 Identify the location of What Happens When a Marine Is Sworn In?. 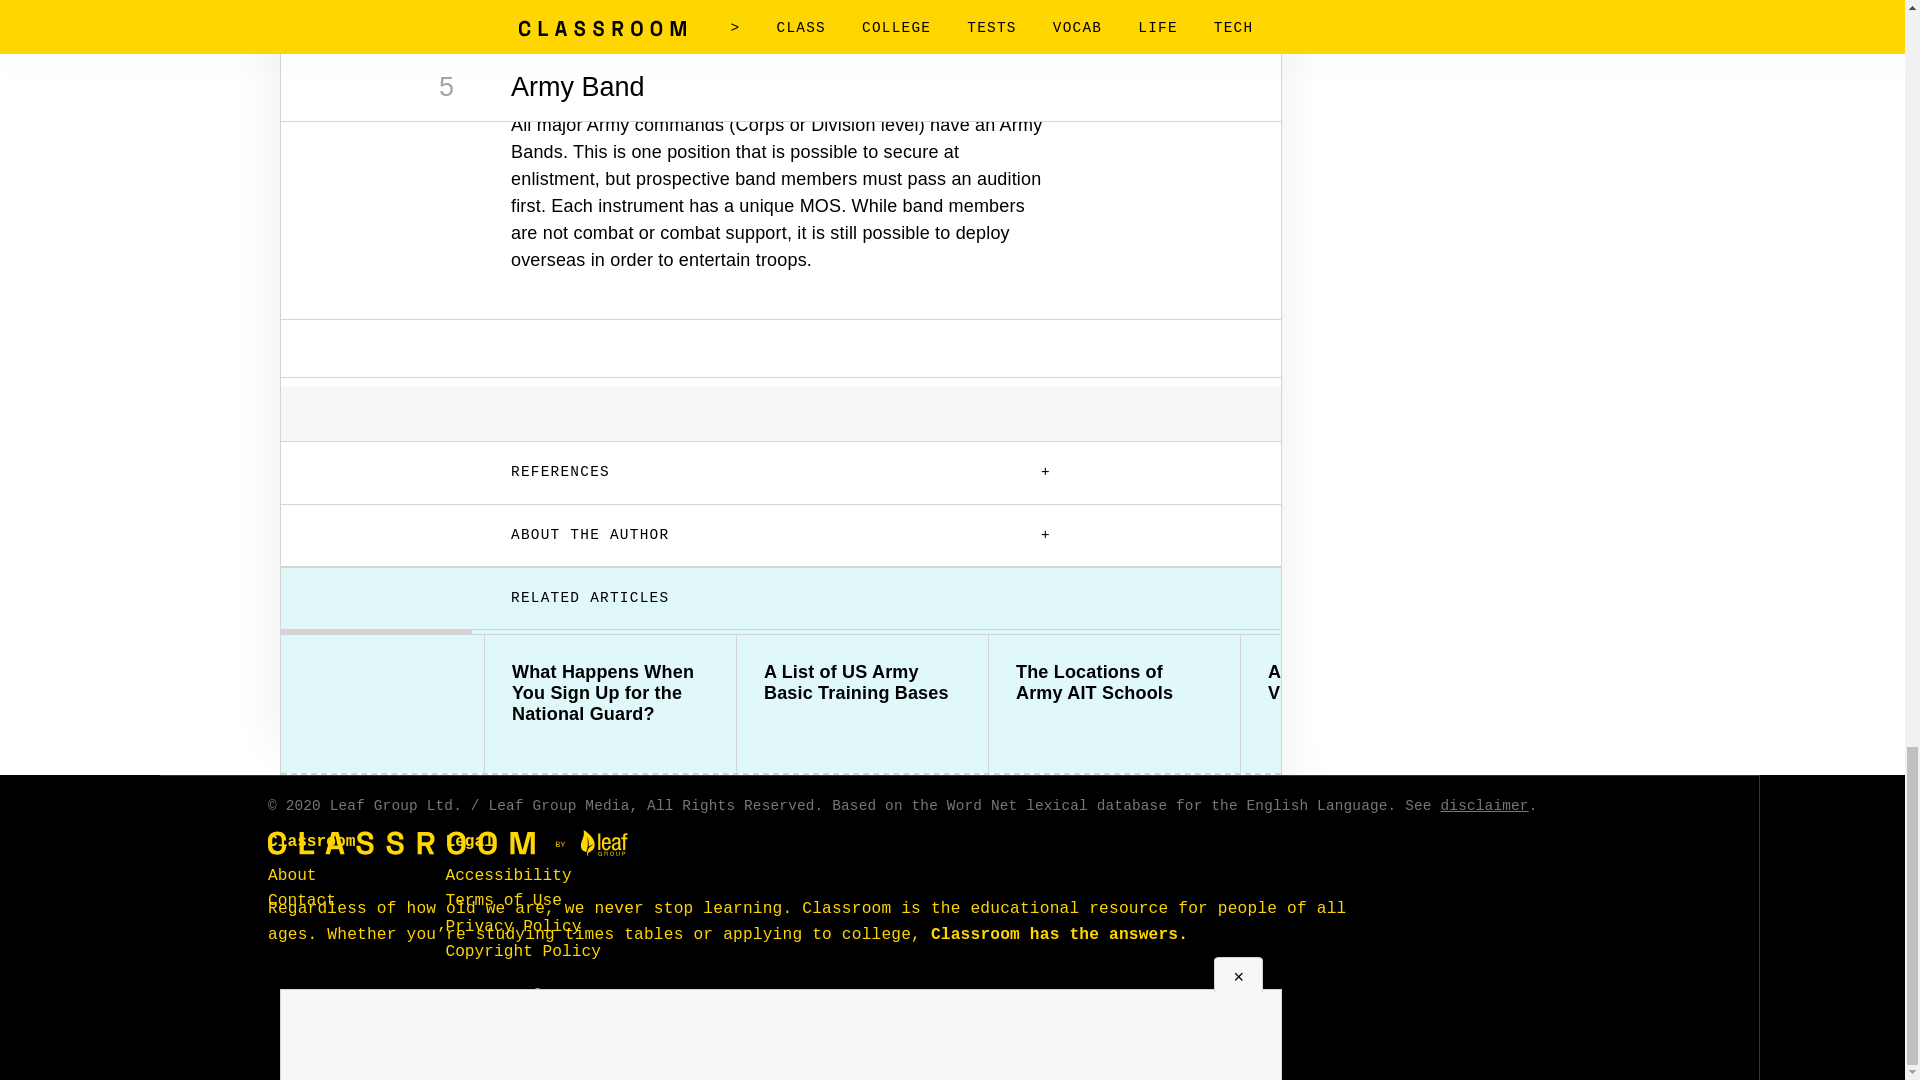
(1618, 683).